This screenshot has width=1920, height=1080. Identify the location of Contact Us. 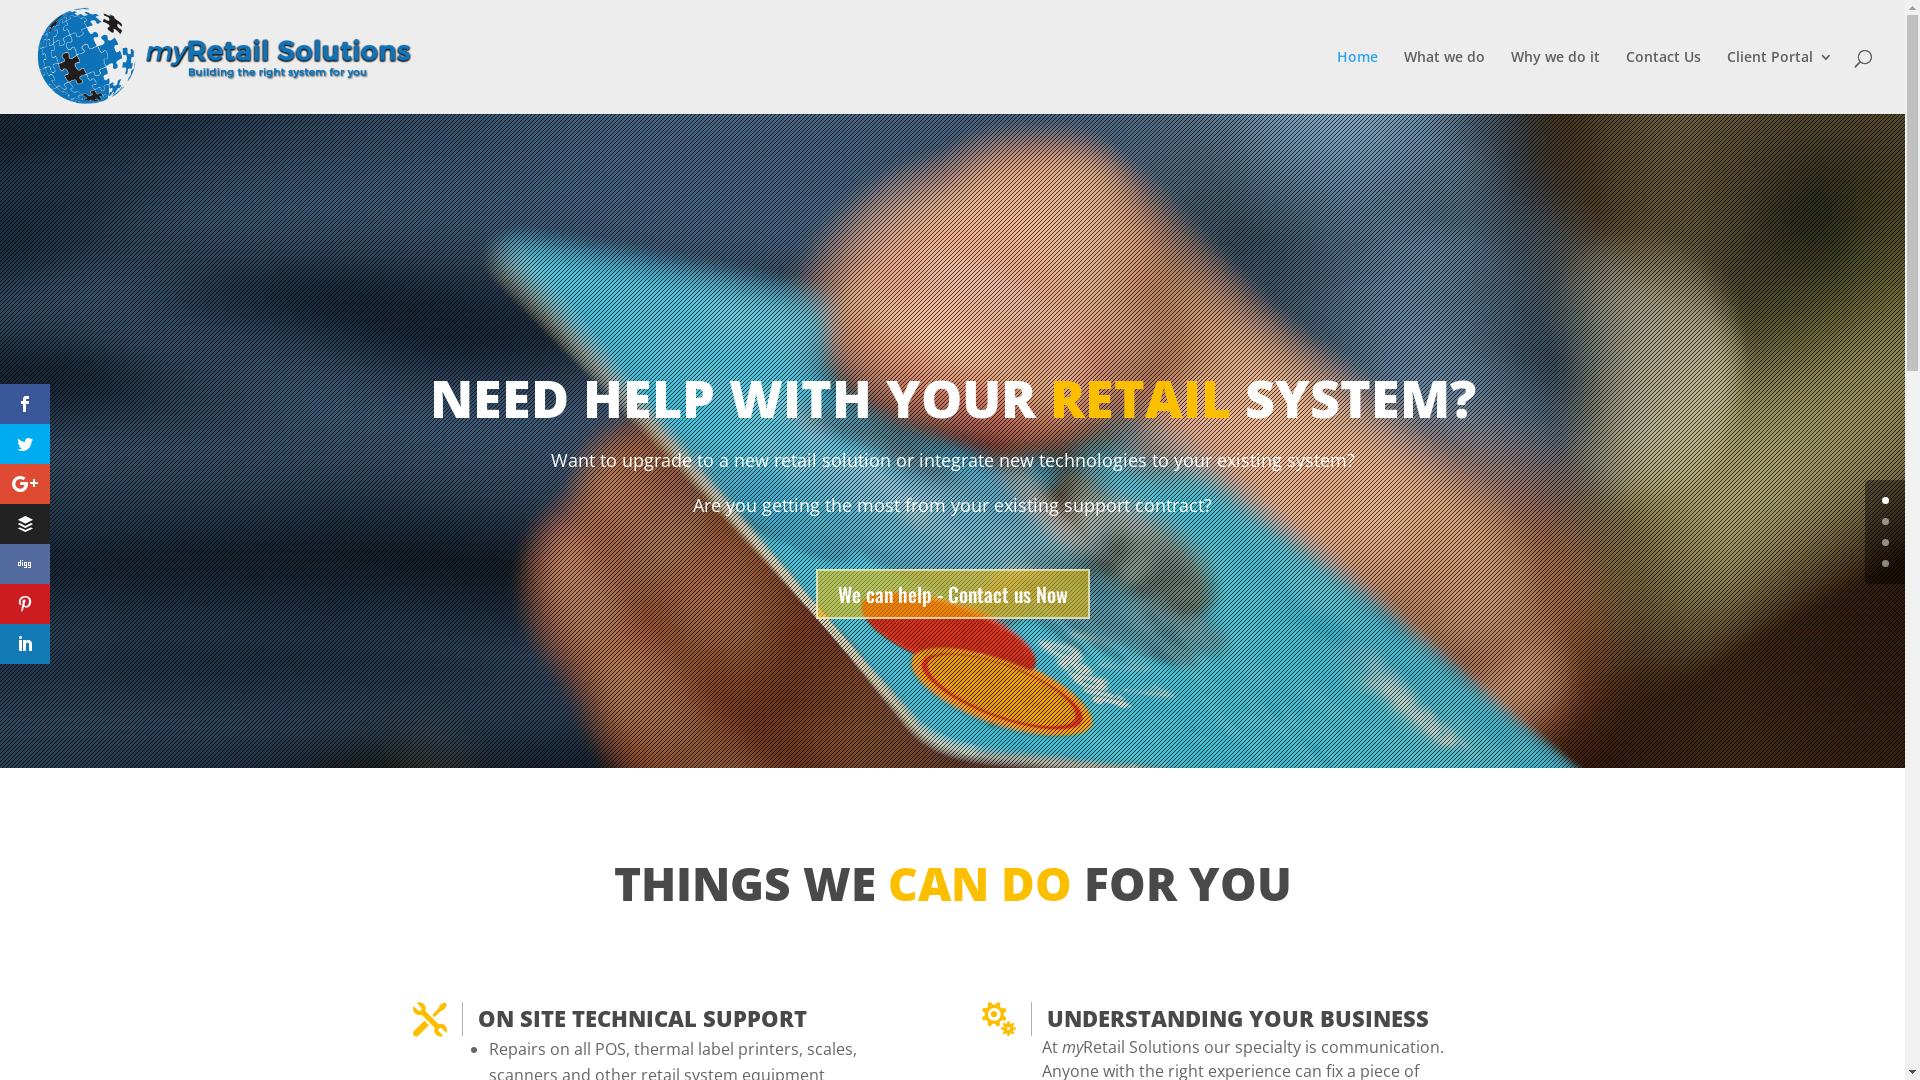
(1664, 82).